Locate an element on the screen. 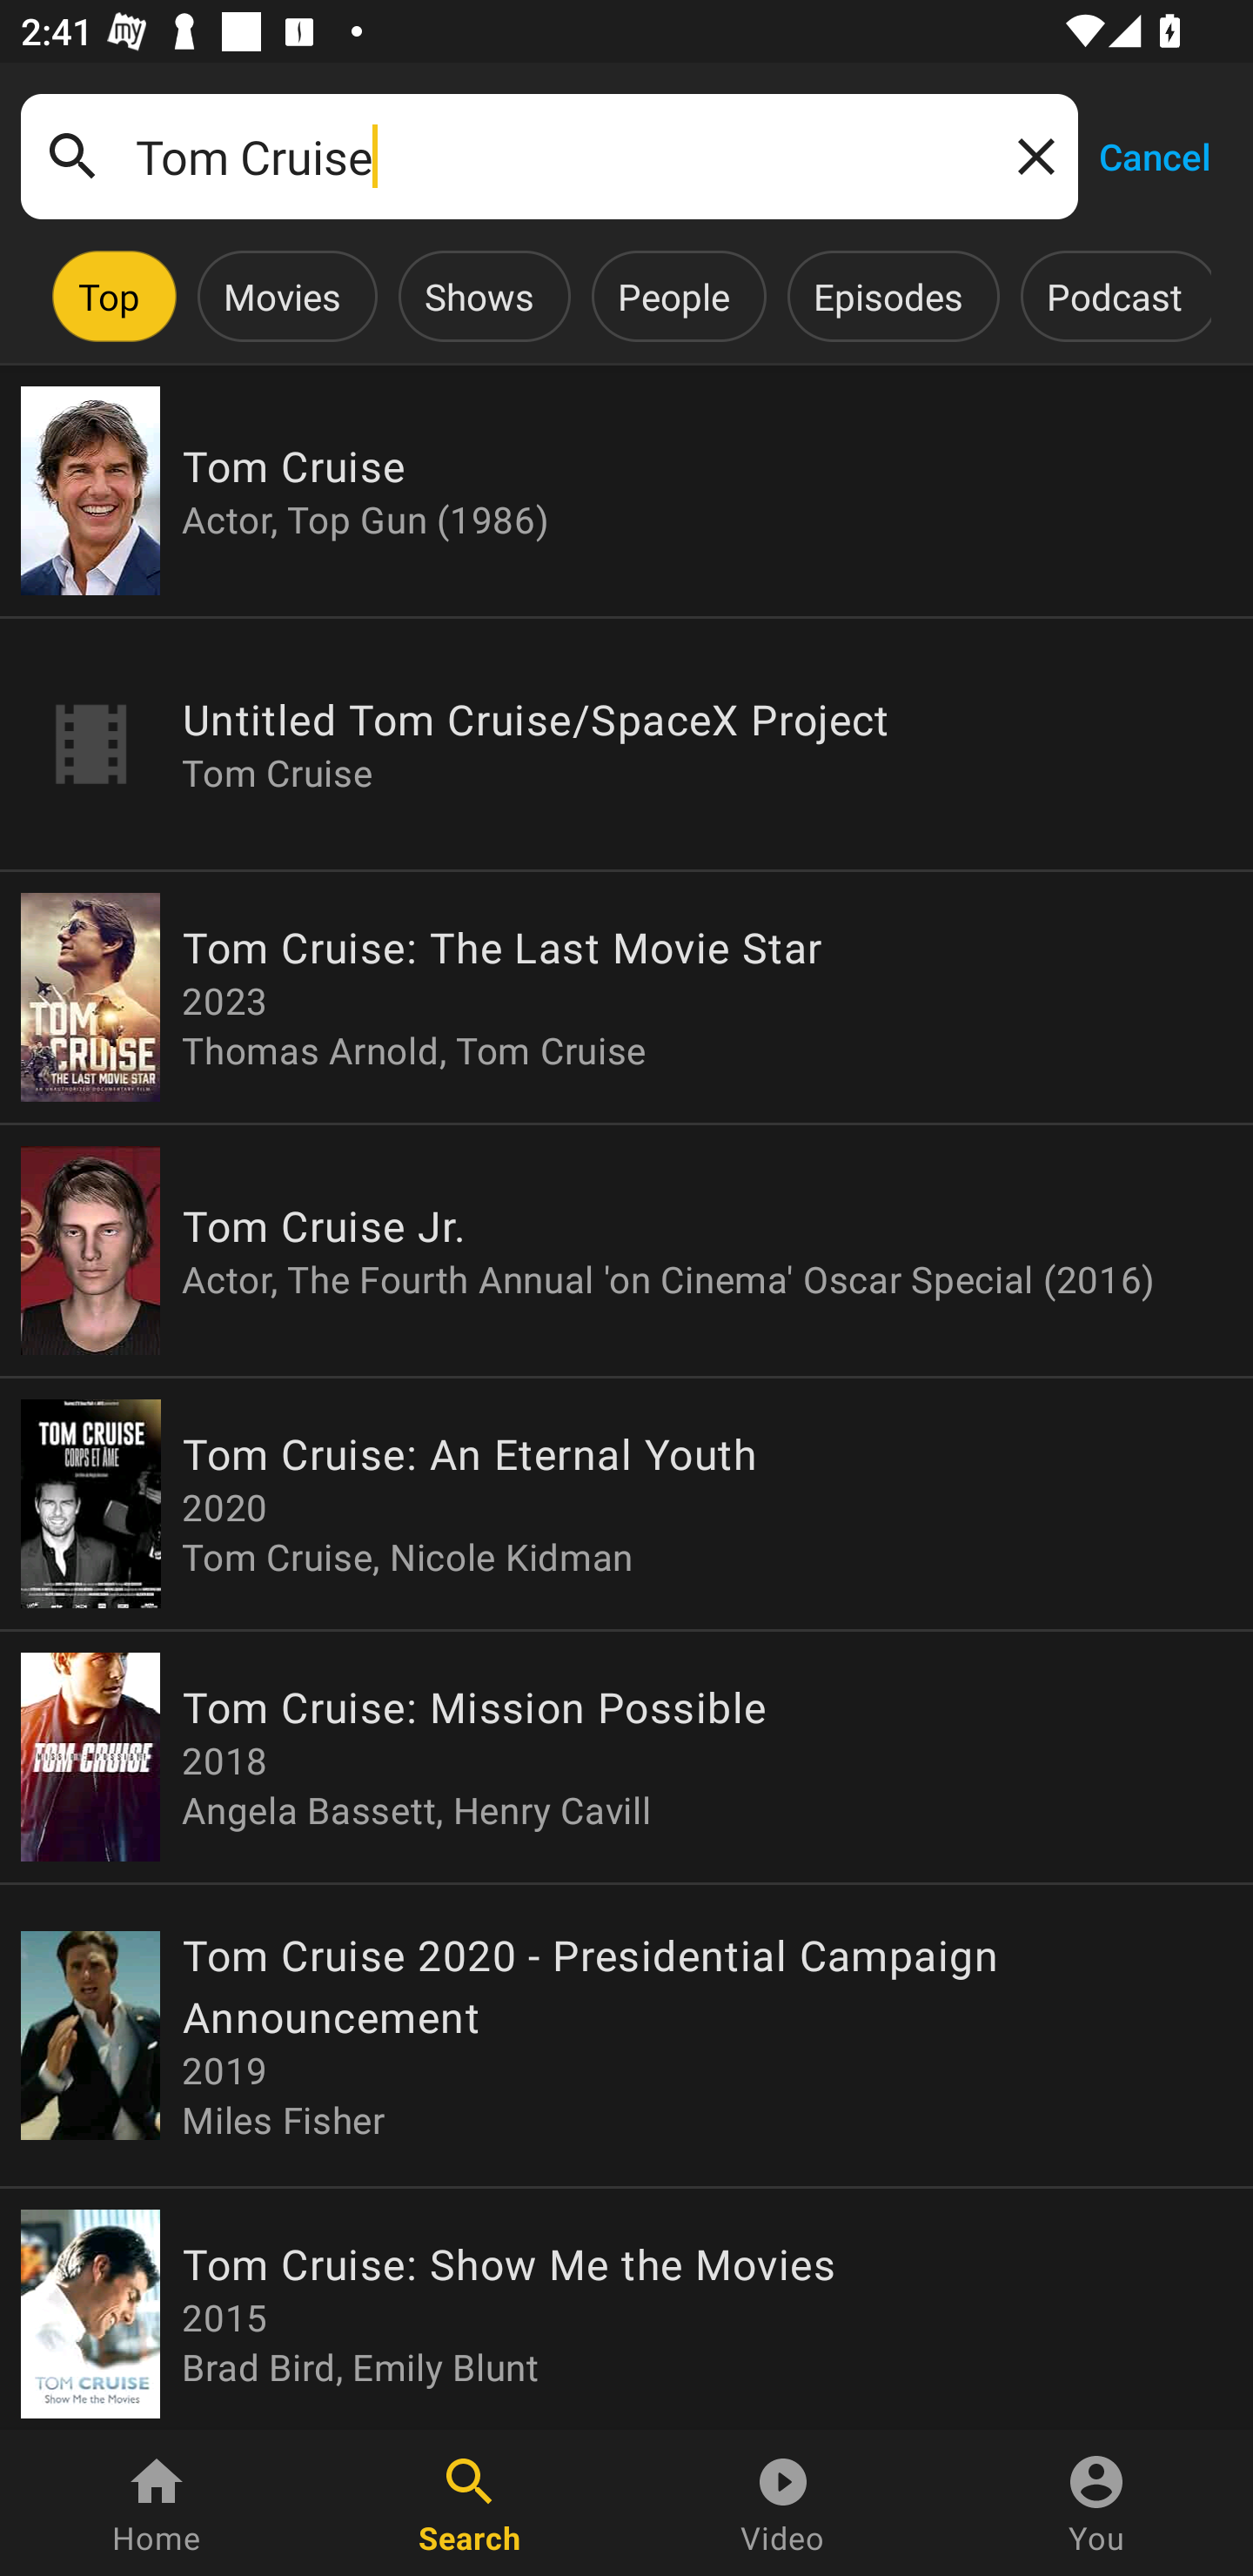 Image resolution: width=1253 pixels, height=2576 pixels. People is located at coordinates (673, 296).